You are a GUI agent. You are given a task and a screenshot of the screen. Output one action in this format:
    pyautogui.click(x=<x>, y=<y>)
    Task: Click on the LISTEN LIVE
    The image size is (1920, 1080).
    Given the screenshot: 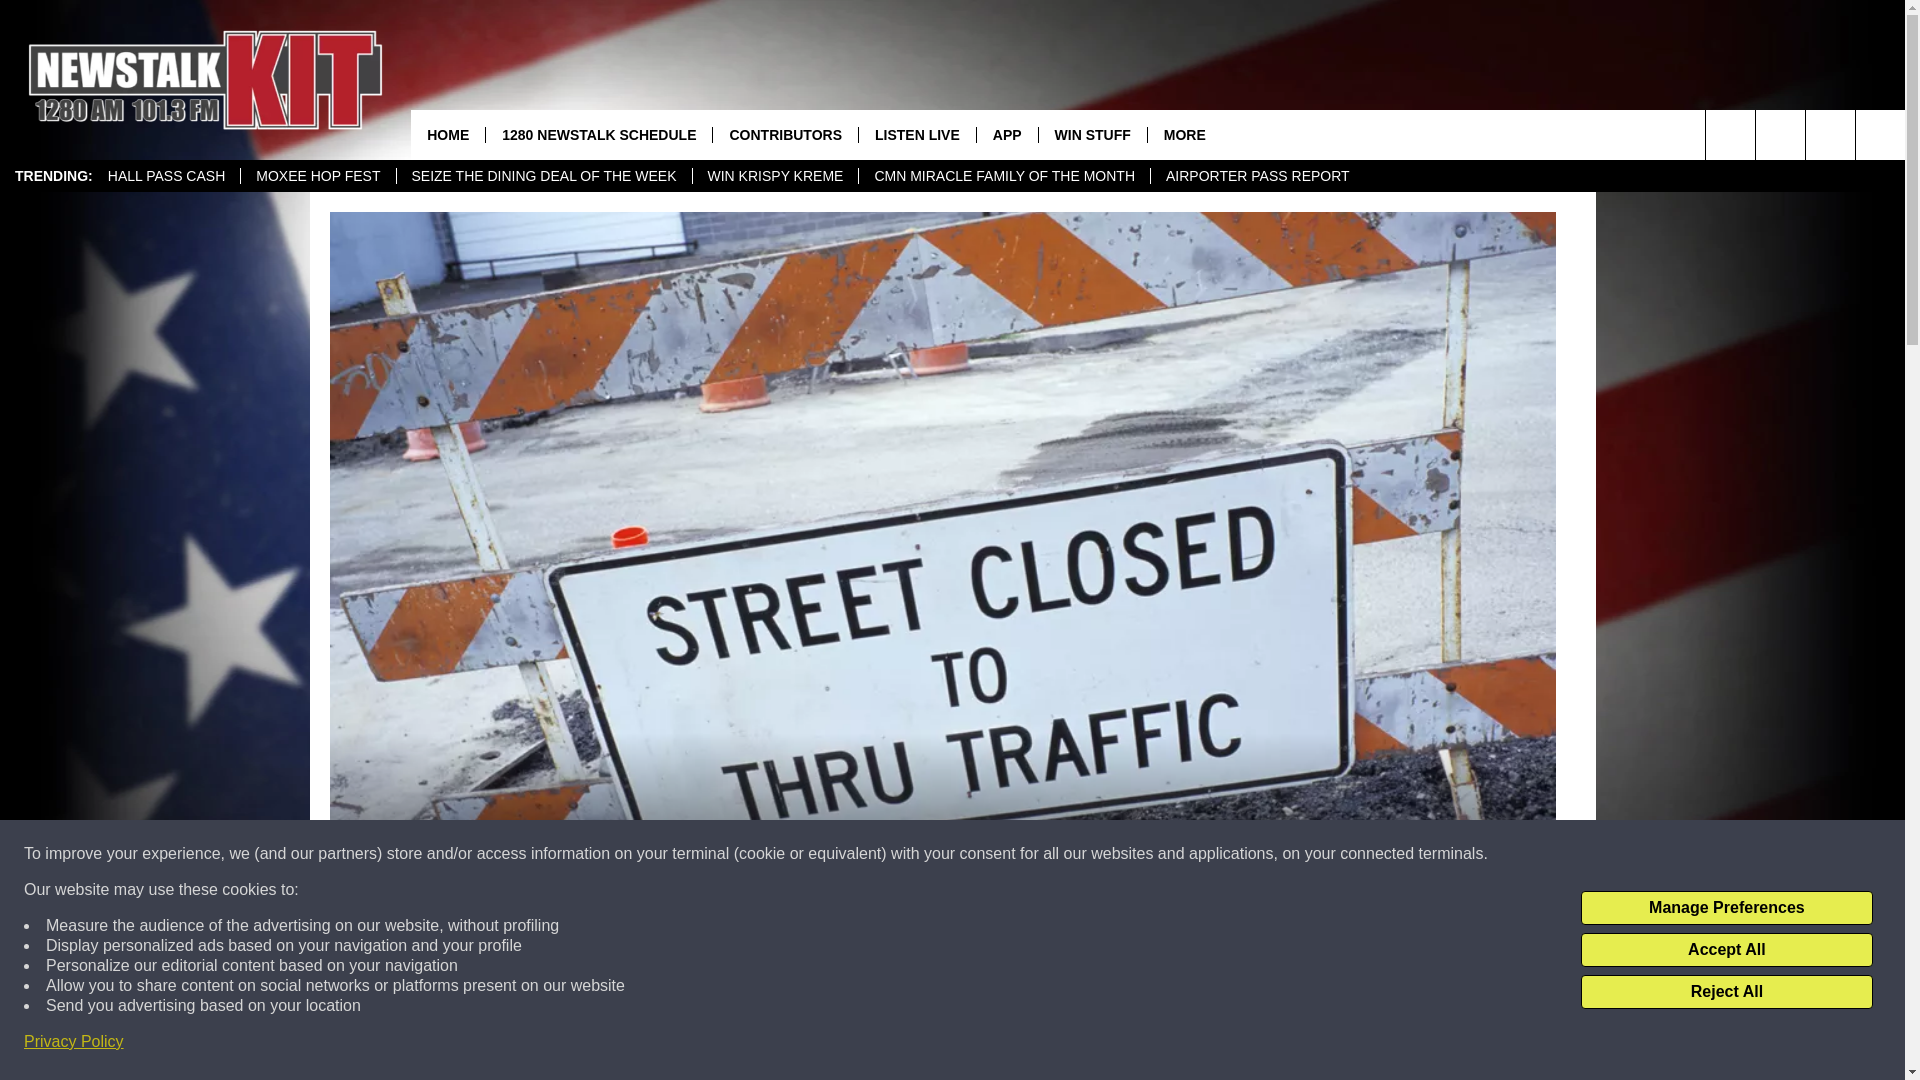 What is the action you would take?
    pyautogui.click(x=916, y=134)
    